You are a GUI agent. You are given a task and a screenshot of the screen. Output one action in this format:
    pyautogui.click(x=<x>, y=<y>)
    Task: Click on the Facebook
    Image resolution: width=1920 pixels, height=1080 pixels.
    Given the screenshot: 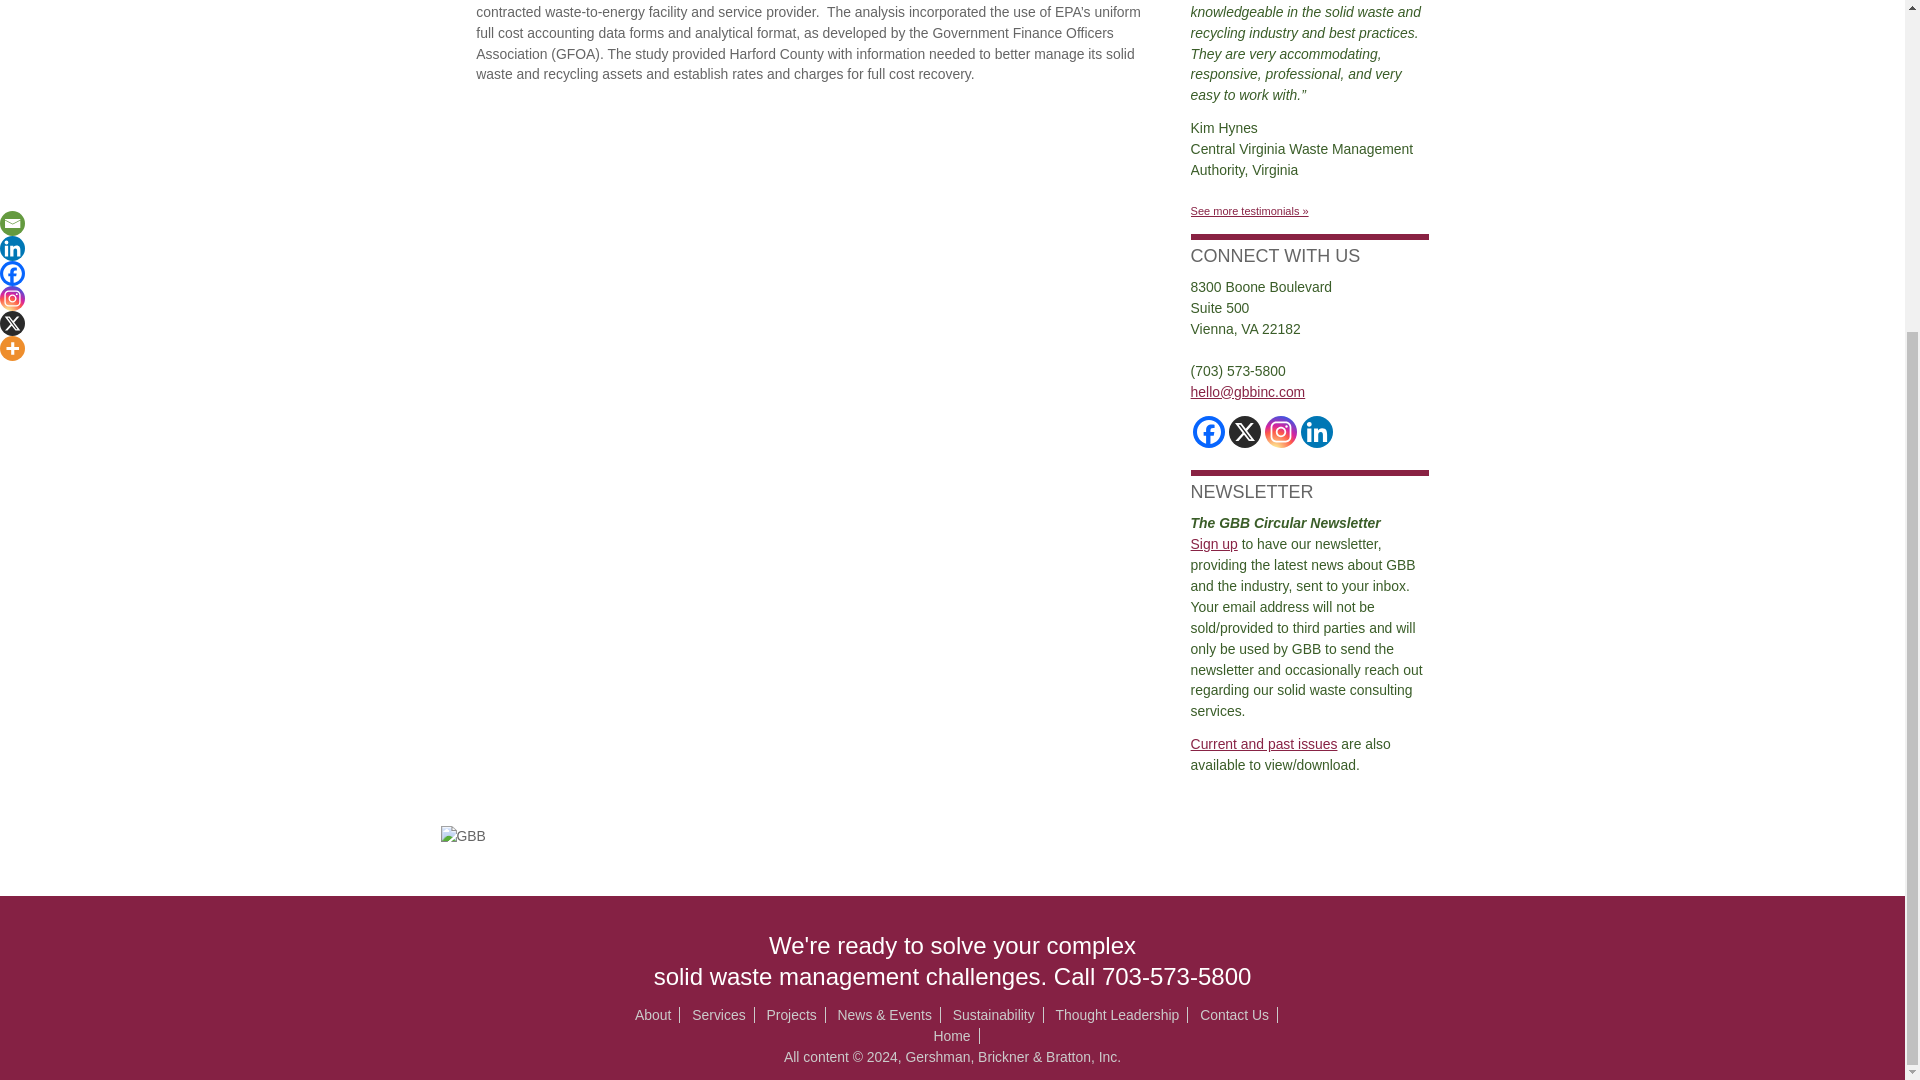 What is the action you would take?
    pyautogui.click(x=1208, y=432)
    